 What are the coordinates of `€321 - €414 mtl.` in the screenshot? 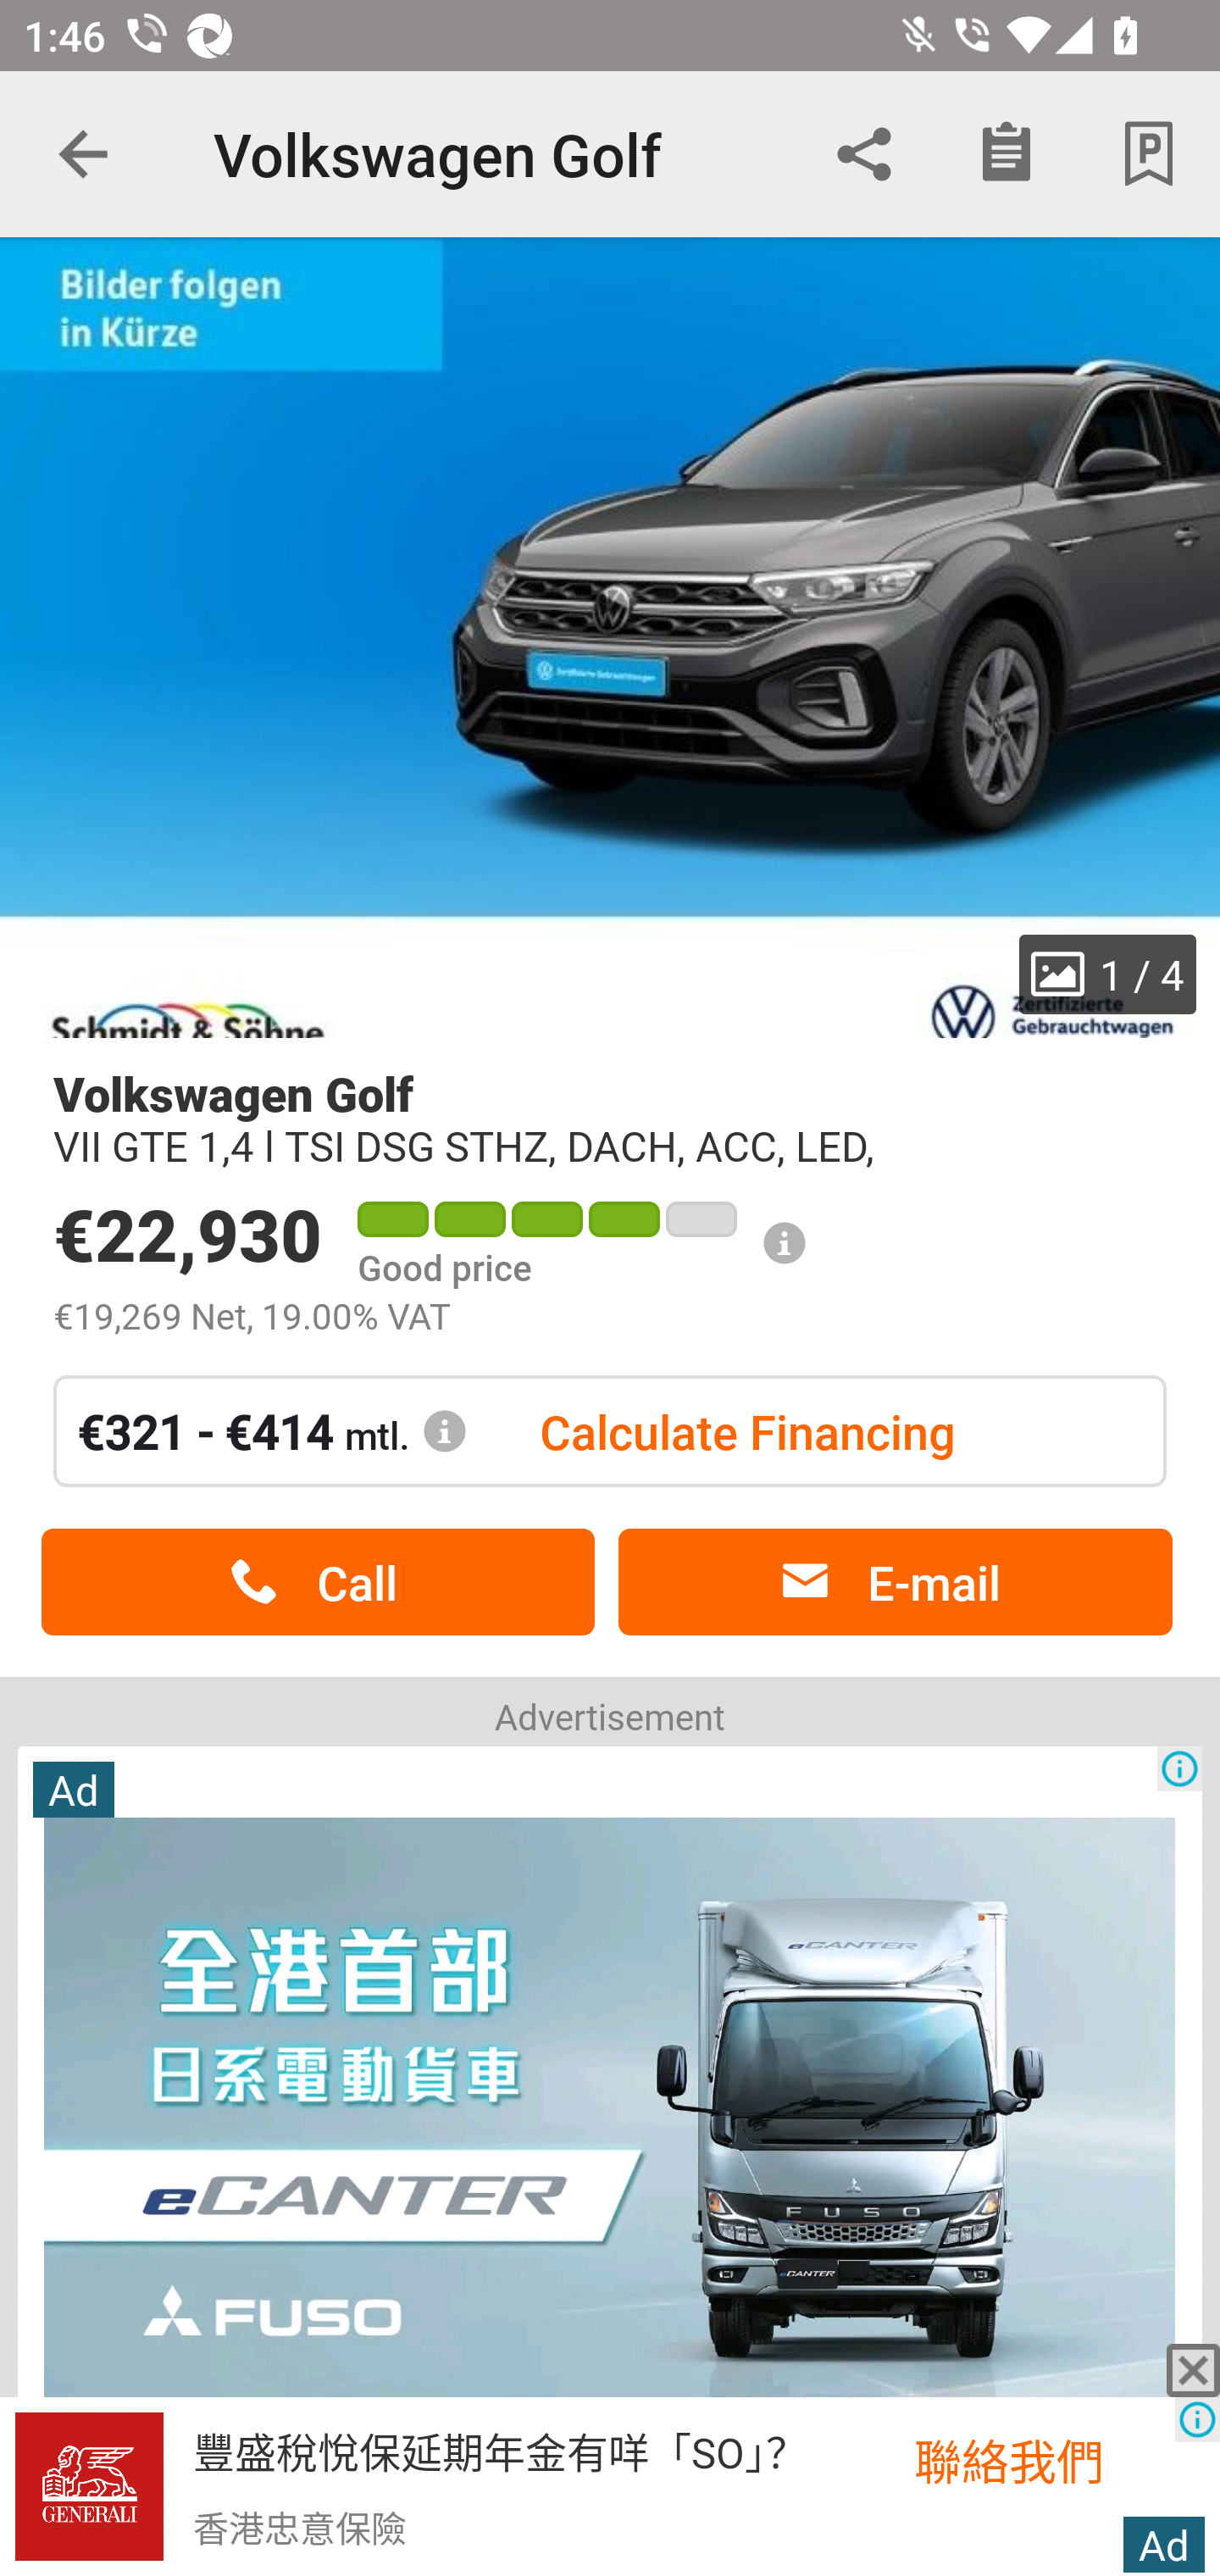 It's located at (272, 1430).